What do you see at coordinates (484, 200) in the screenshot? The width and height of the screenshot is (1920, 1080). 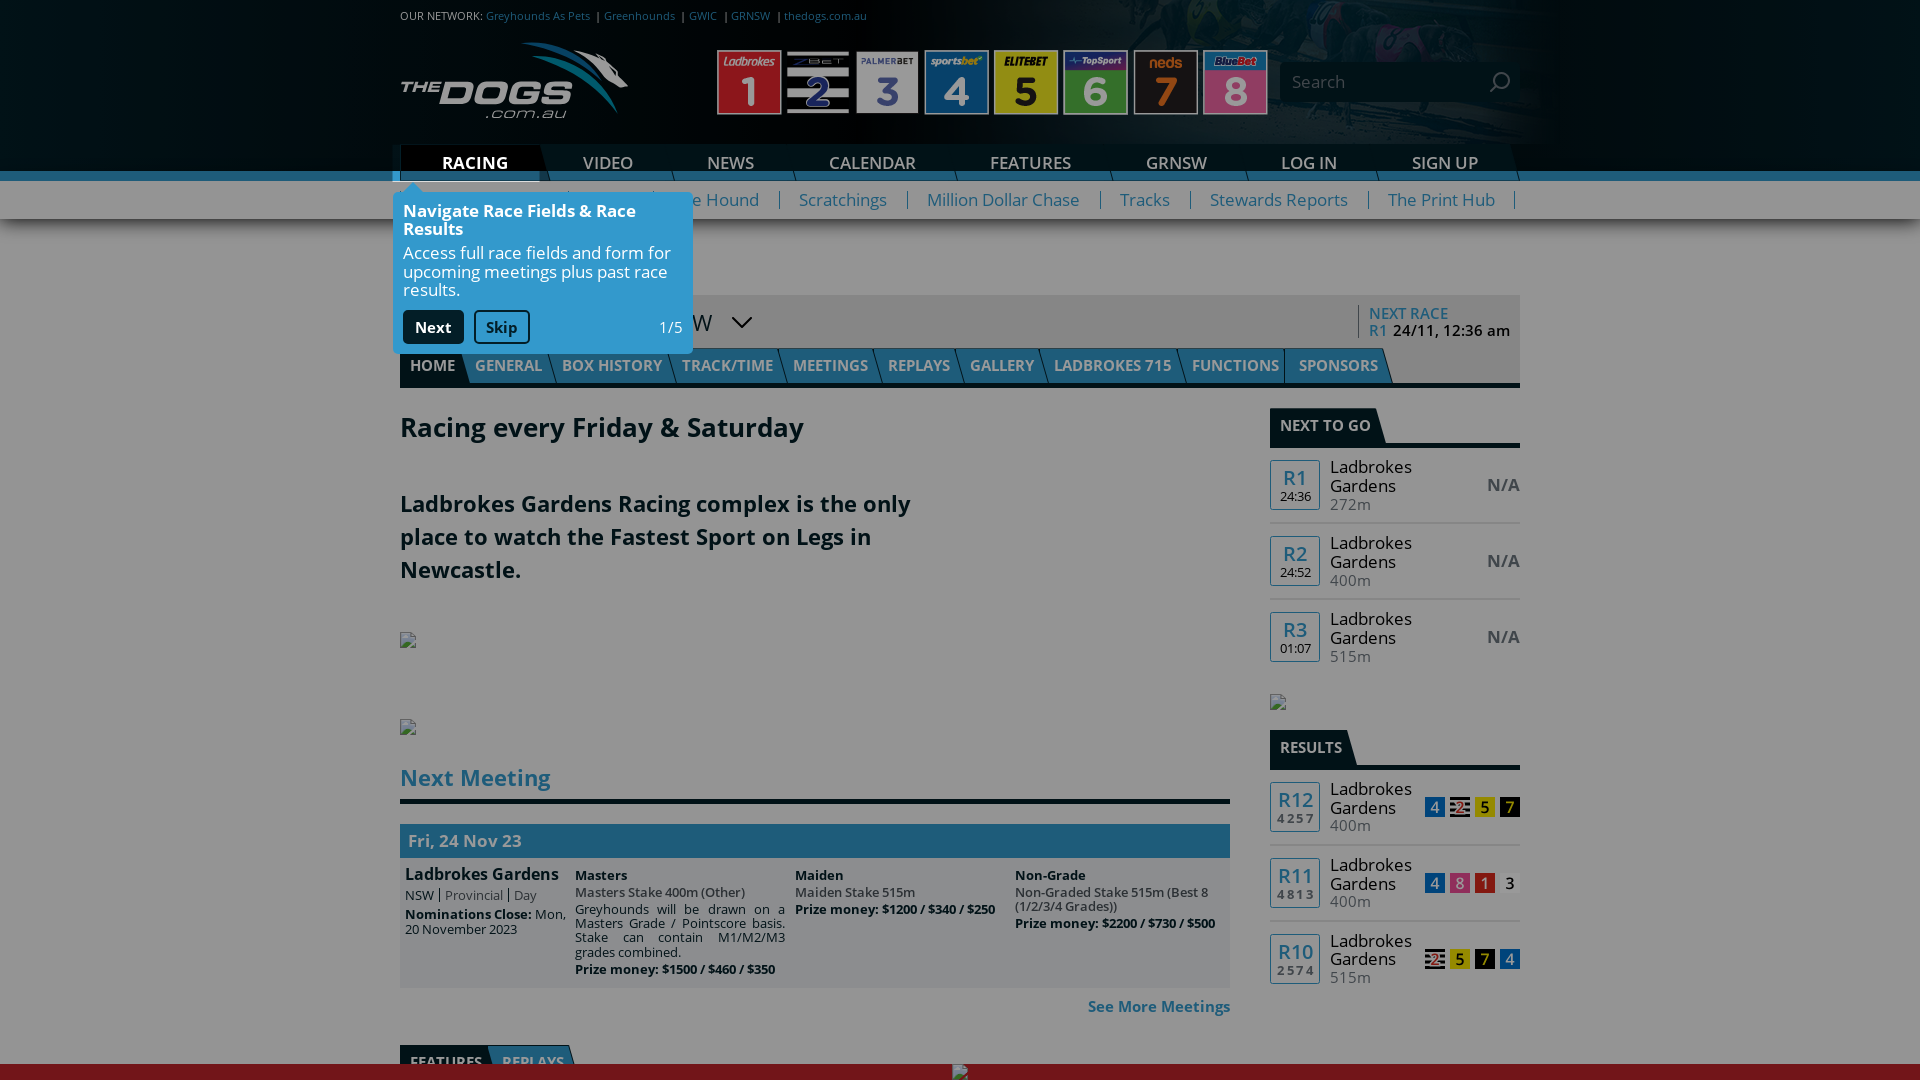 I see `Racing & Results` at bounding box center [484, 200].